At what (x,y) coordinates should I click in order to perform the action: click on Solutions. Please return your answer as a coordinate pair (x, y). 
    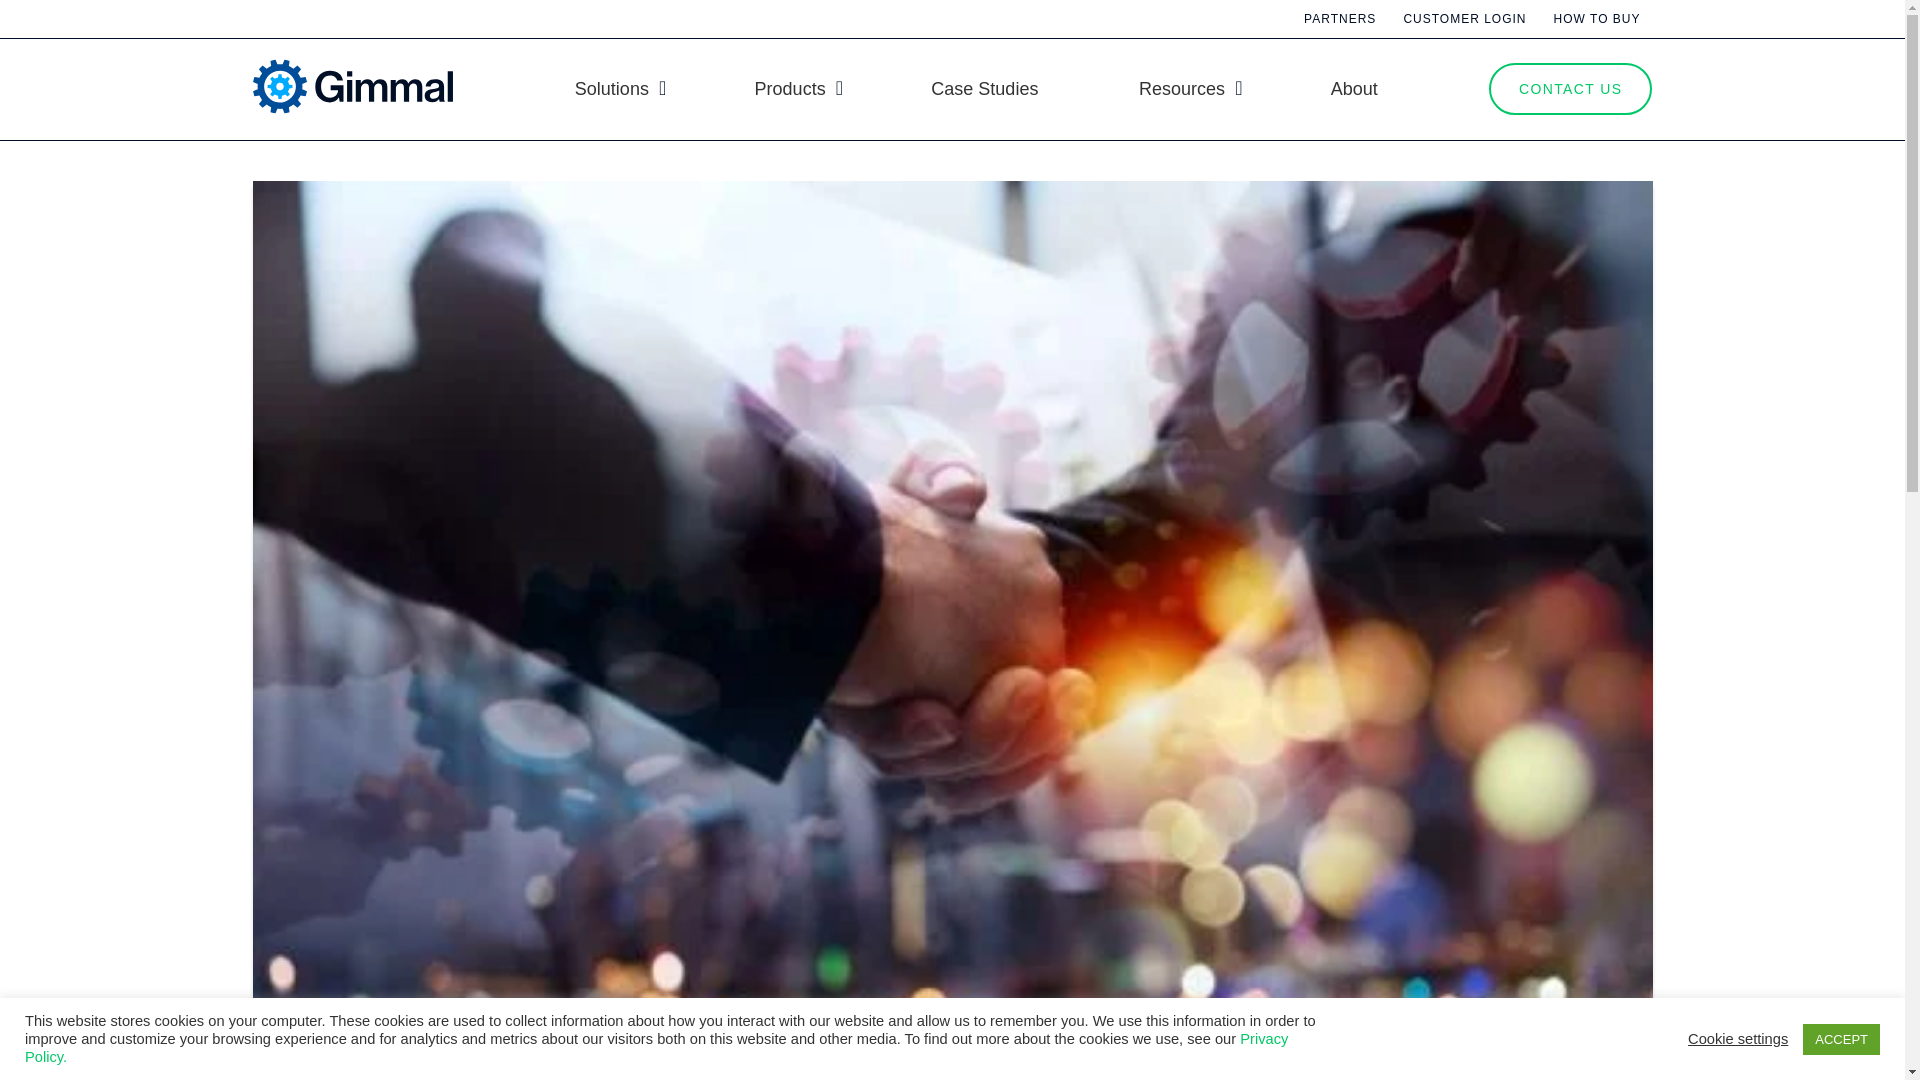
    Looking at the image, I should click on (614, 88).